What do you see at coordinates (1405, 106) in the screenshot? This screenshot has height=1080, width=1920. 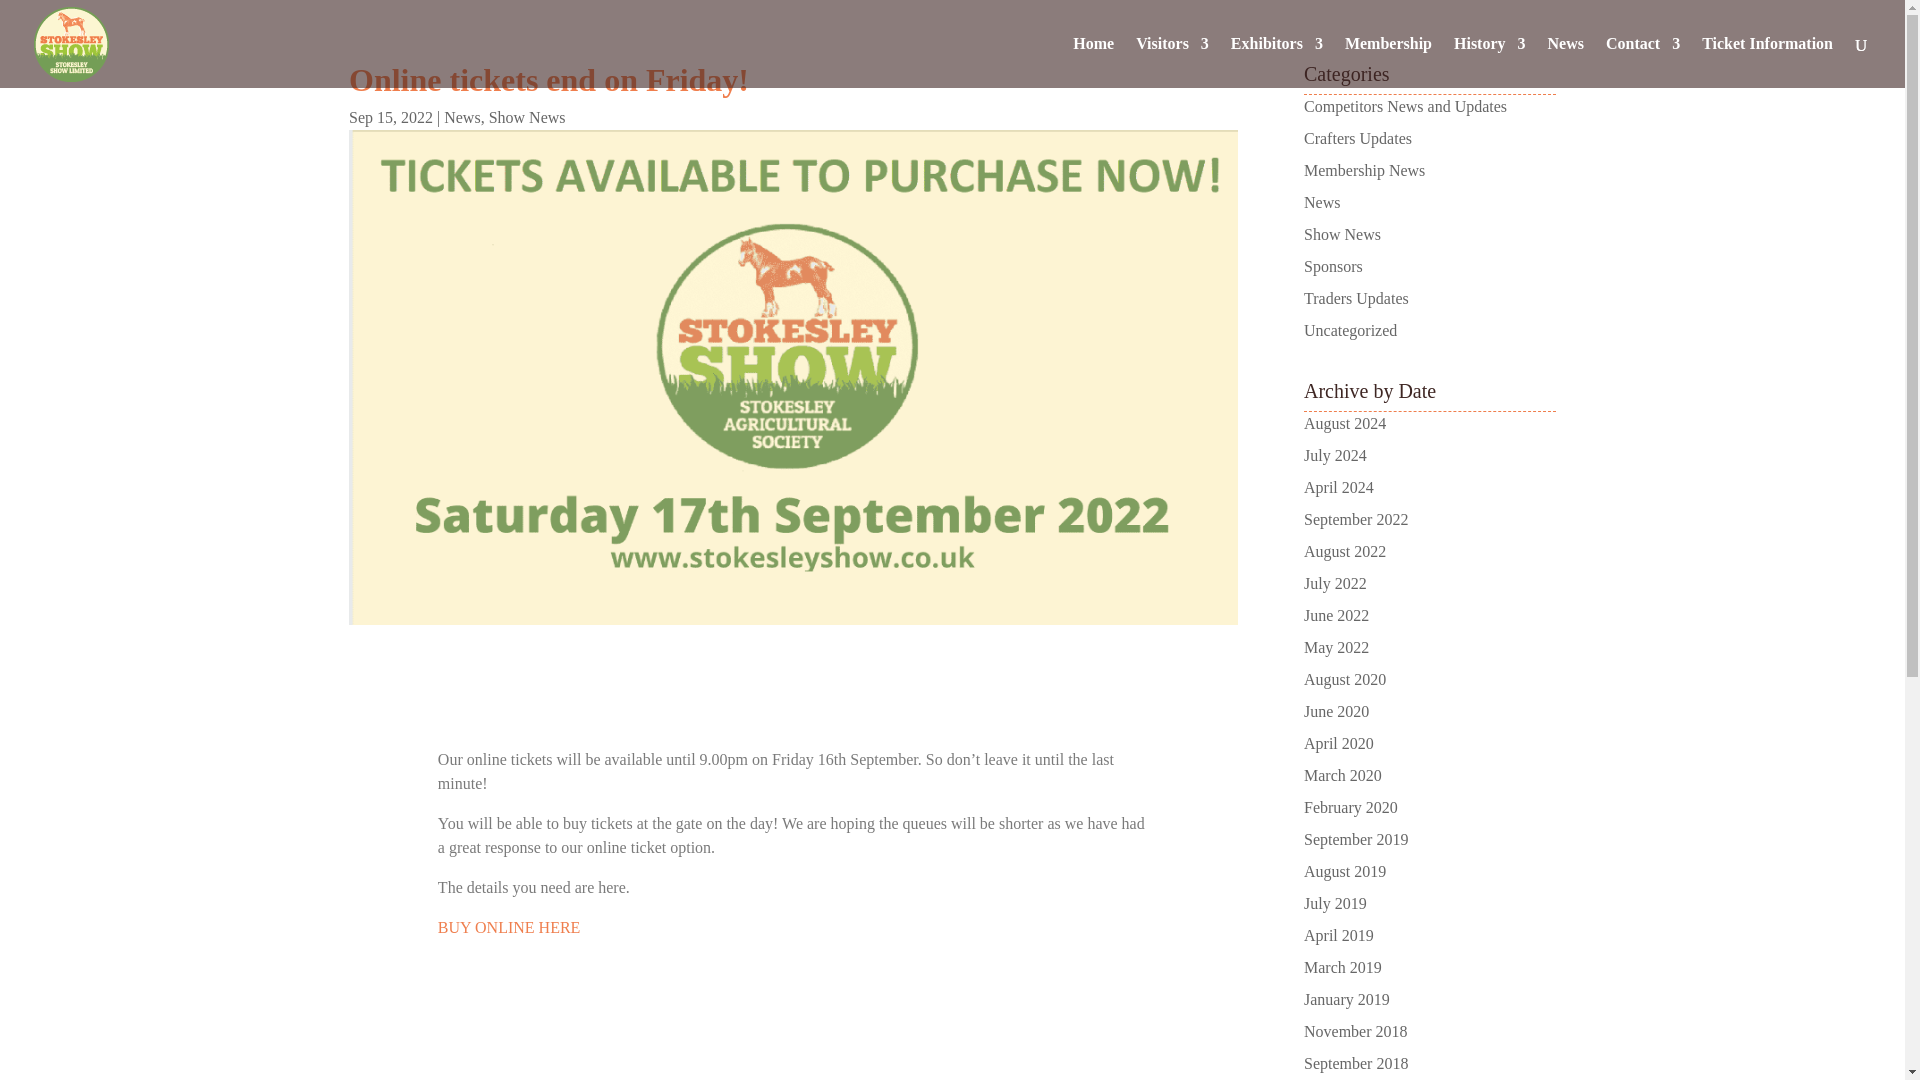 I see `Competitors News and Updates` at bounding box center [1405, 106].